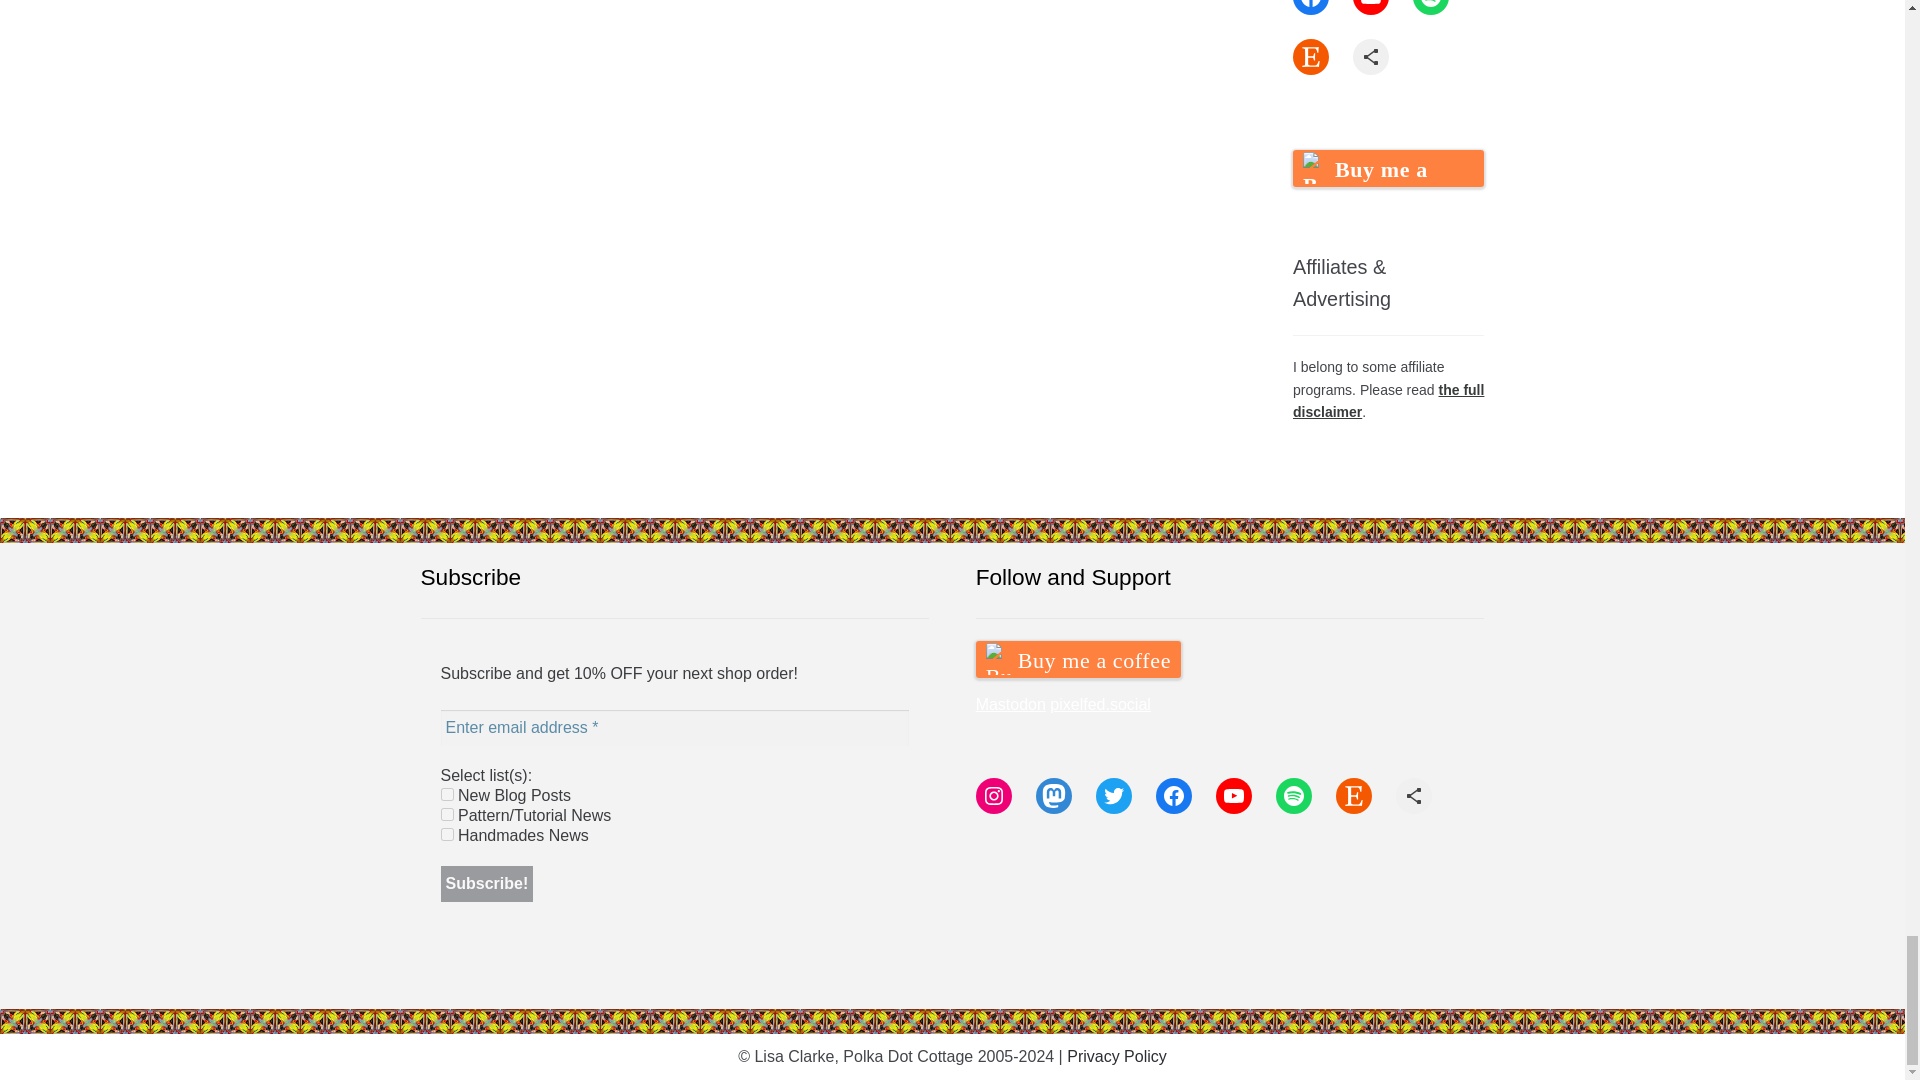  What do you see at coordinates (447, 794) in the screenshot?
I see `5` at bounding box center [447, 794].